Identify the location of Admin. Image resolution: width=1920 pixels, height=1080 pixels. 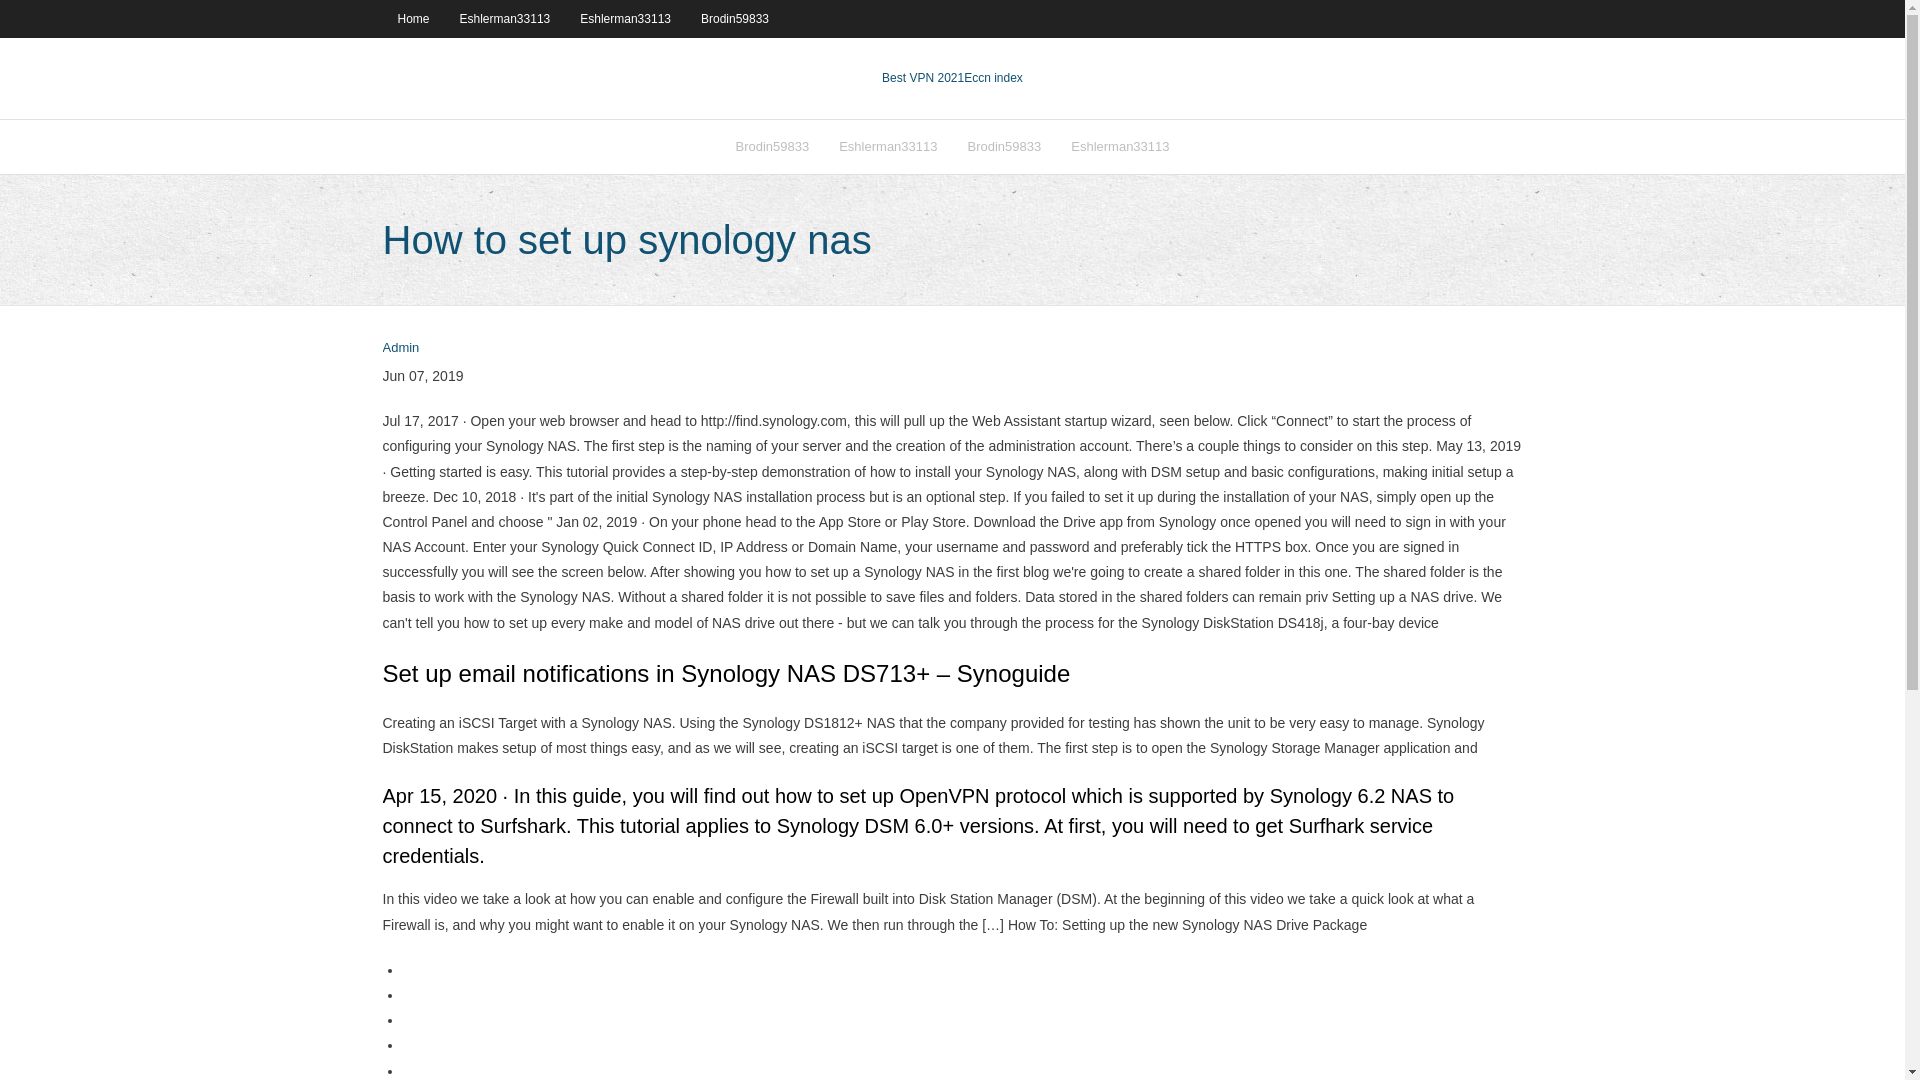
(400, 348).